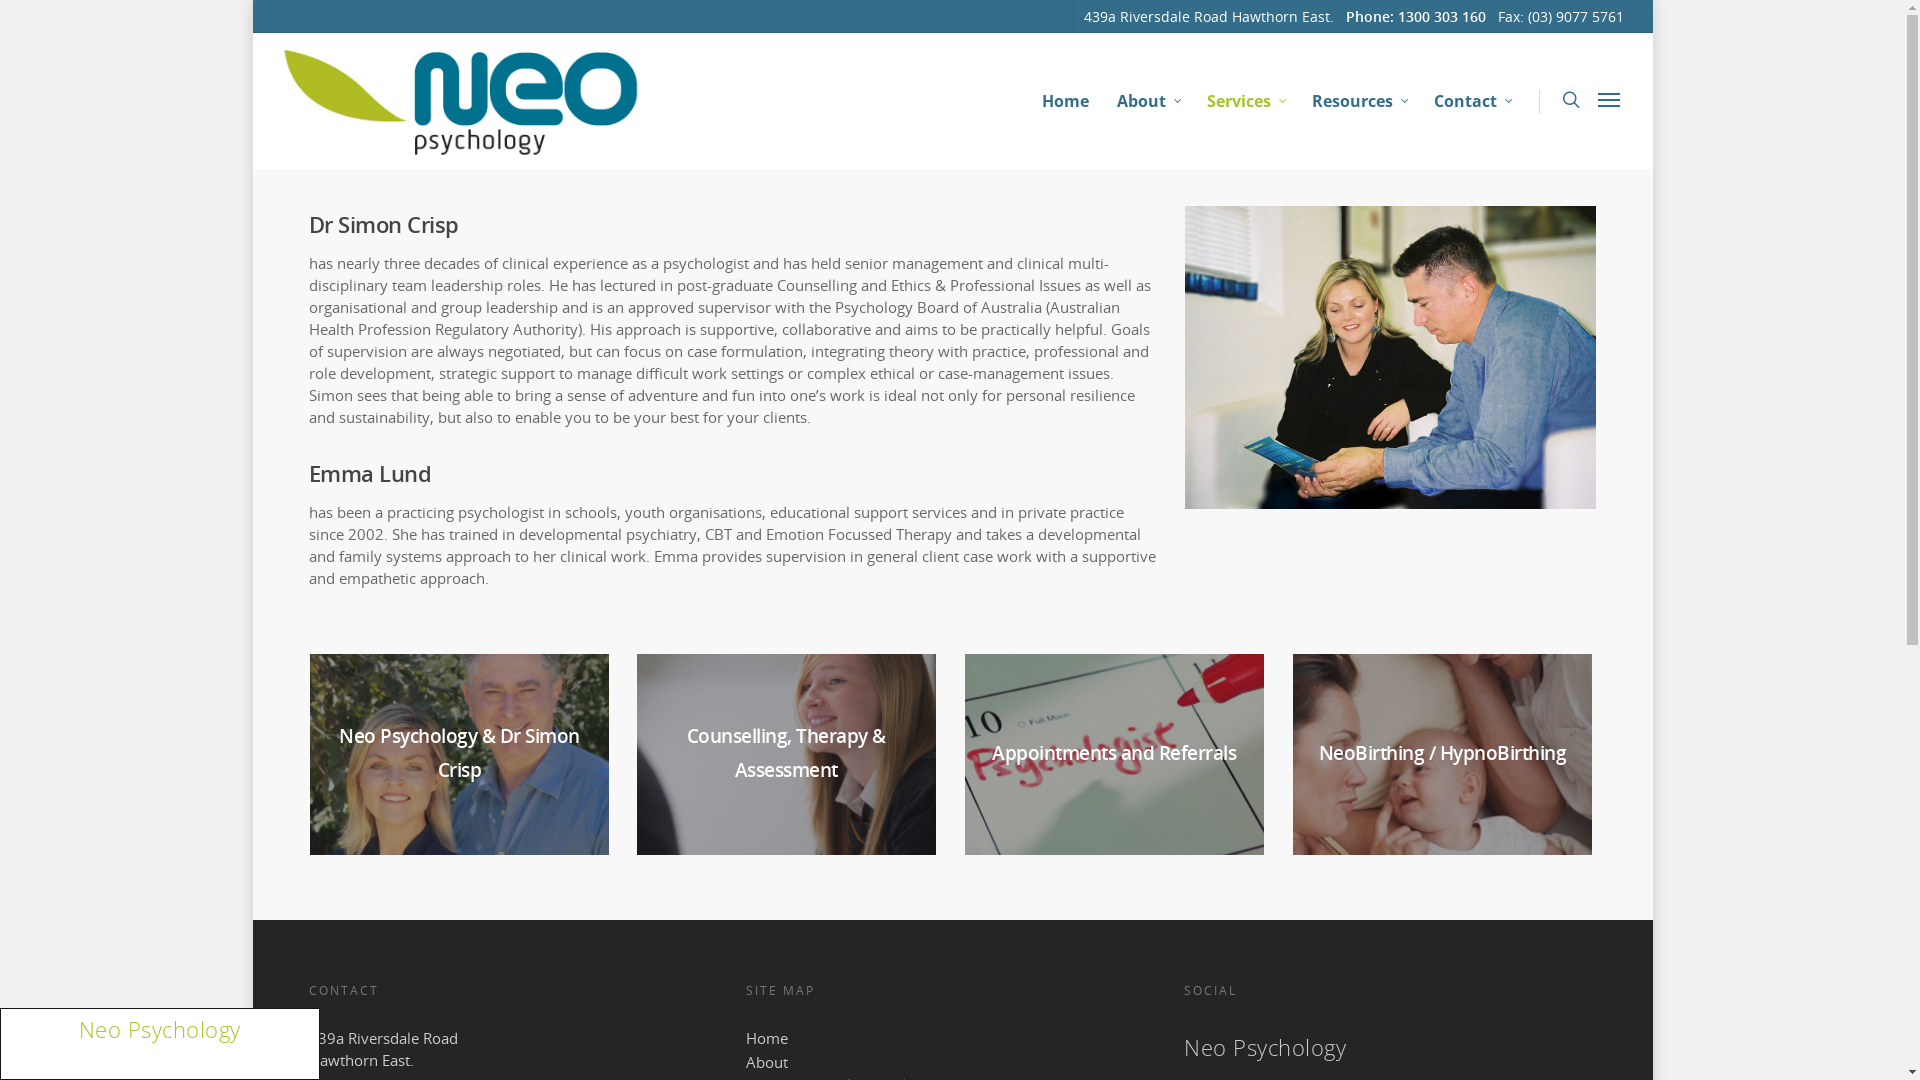 The width and height of the screenshot is (1920, 1080). Describe the element at coordinates (1148, 102) in the screenshot. I see `About` at that location.